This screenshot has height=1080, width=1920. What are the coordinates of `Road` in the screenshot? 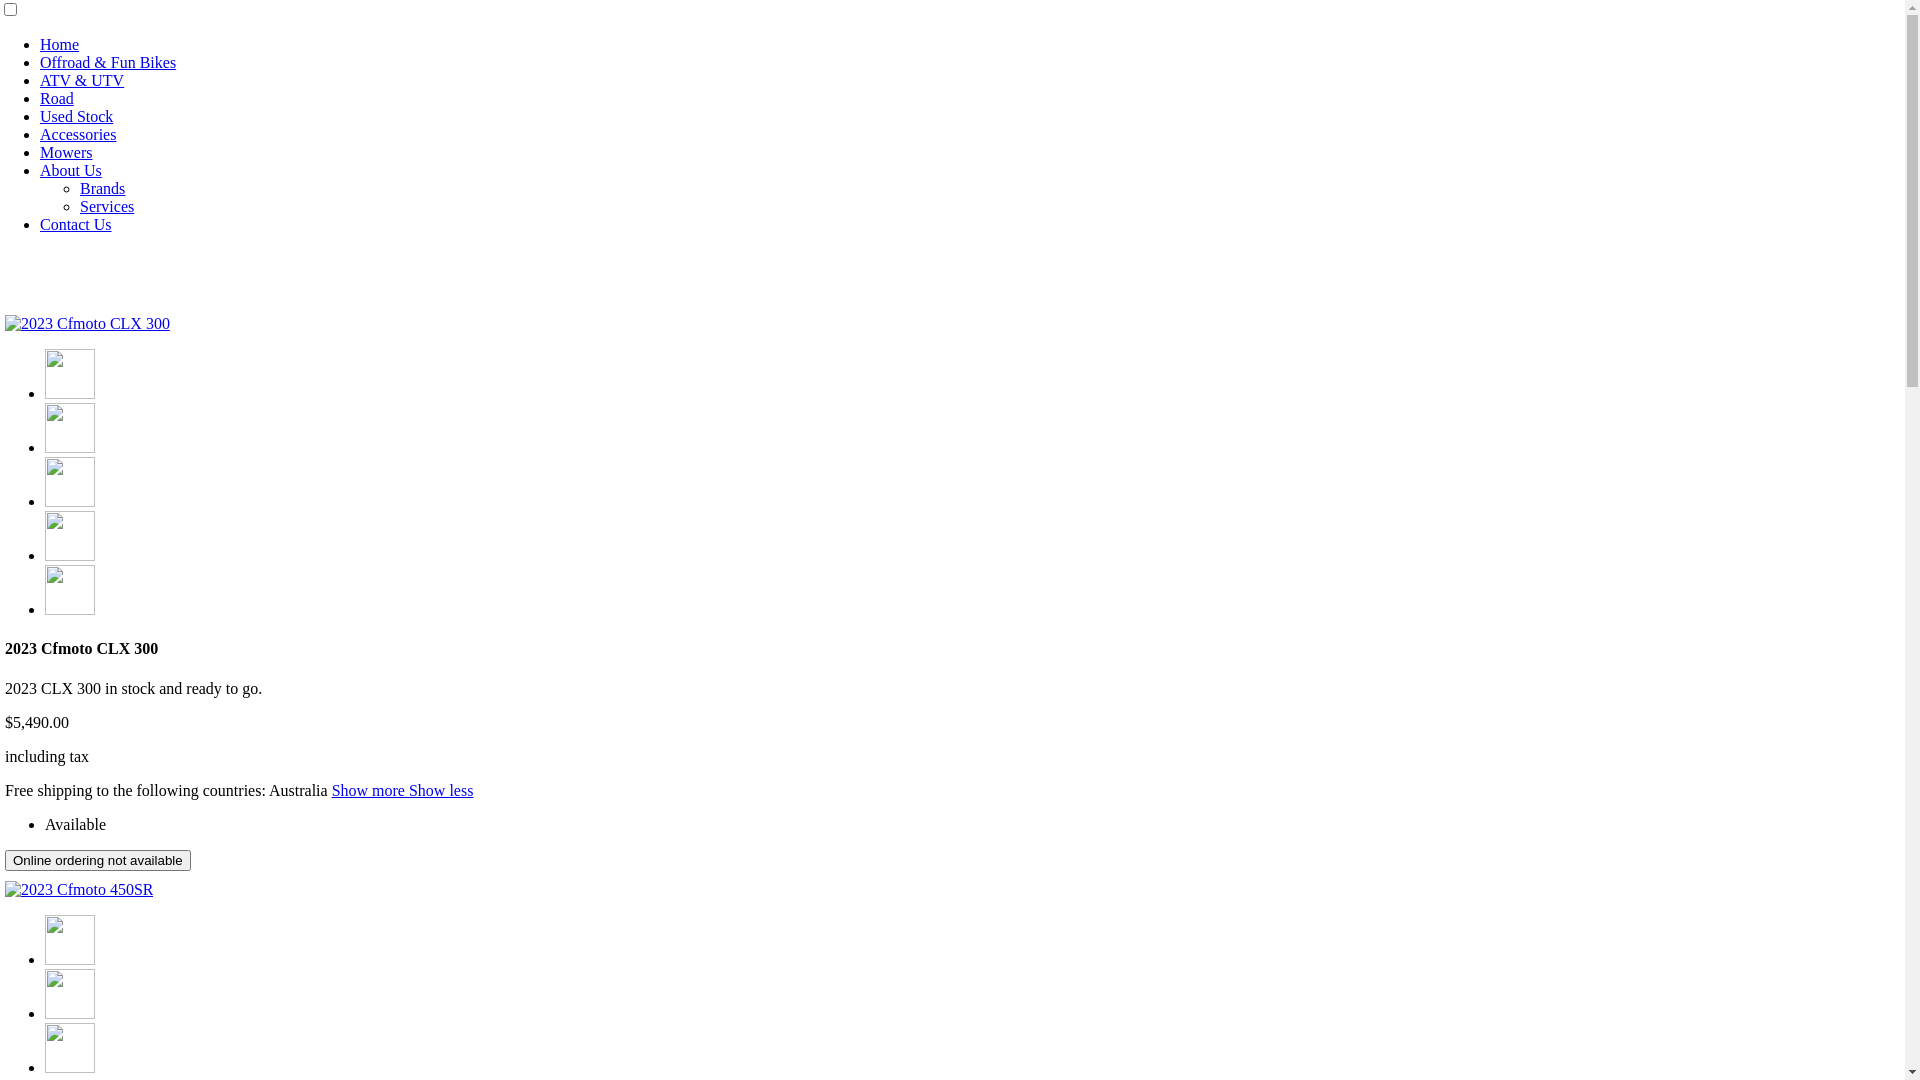 It's located at (57, 98).